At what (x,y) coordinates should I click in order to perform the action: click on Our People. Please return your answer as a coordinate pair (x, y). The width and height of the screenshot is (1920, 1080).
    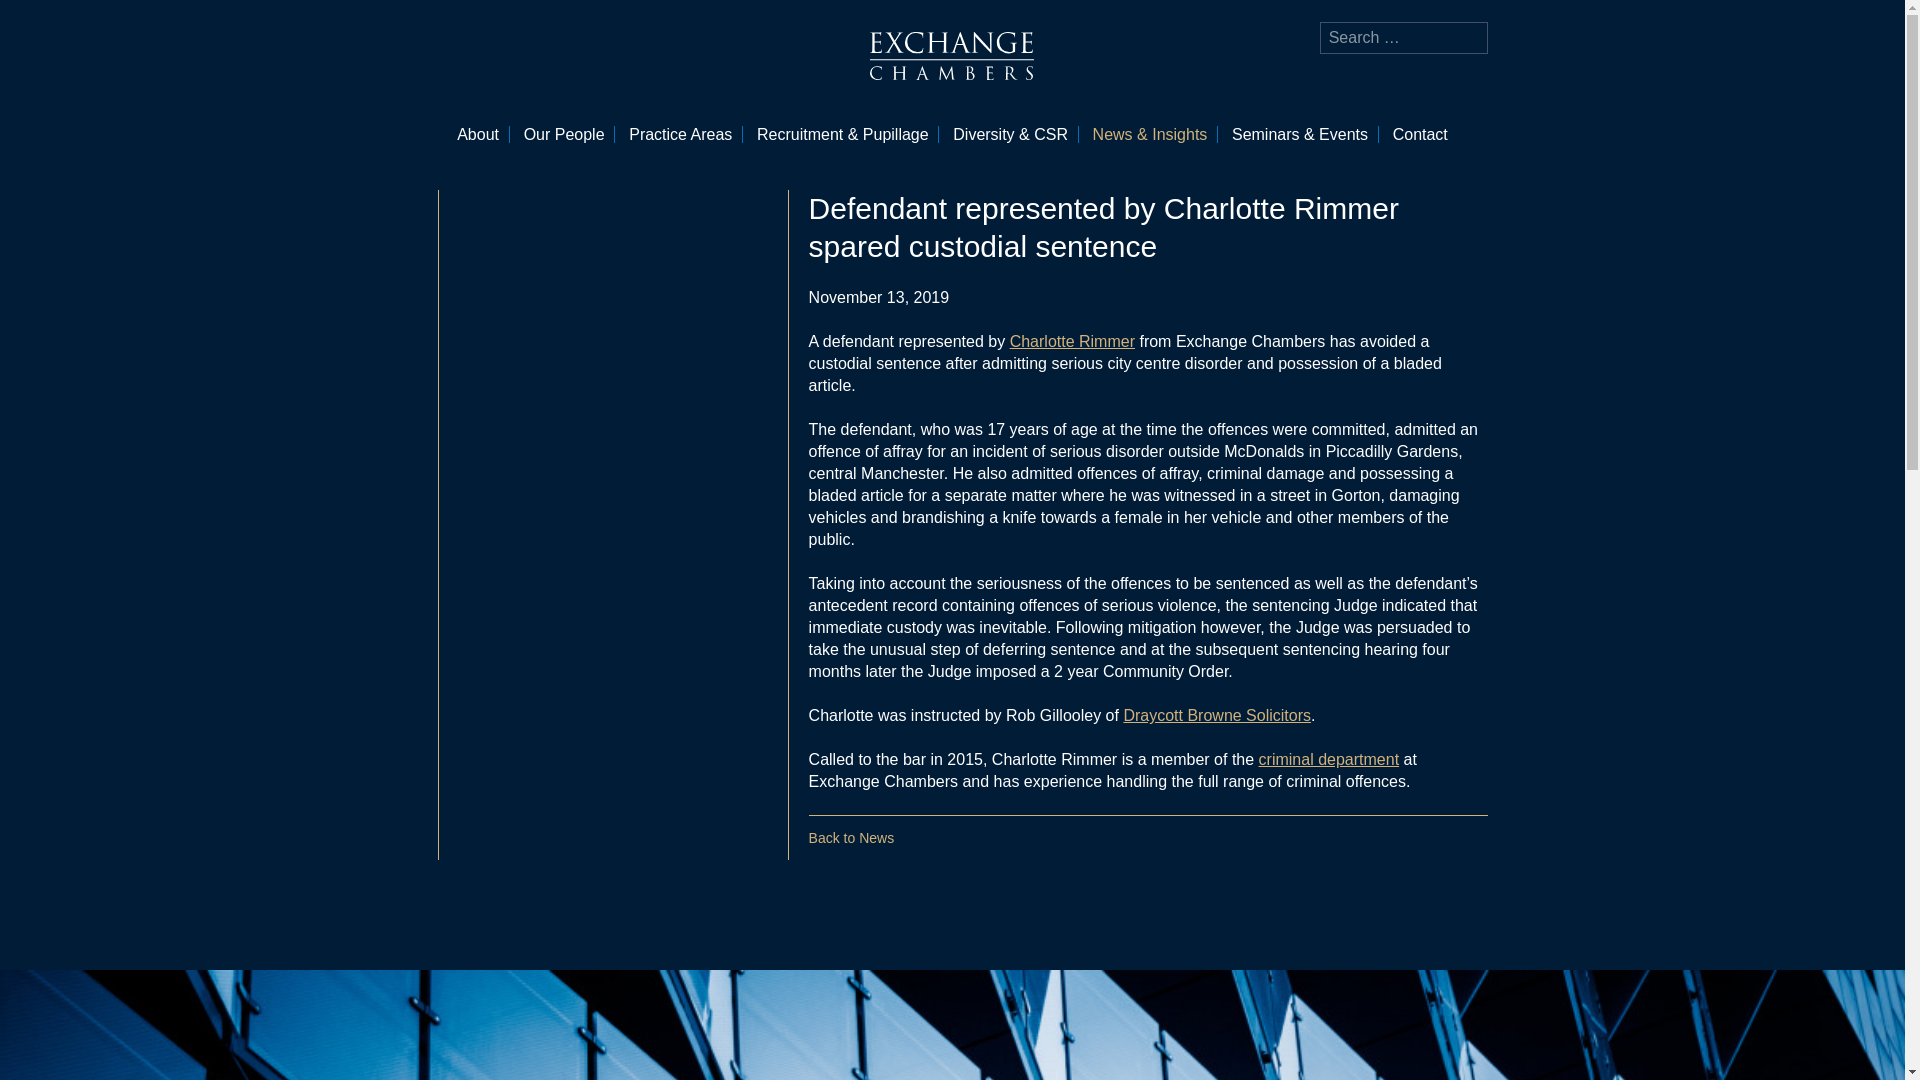
    Looking at the image, I should click on (564, 134).